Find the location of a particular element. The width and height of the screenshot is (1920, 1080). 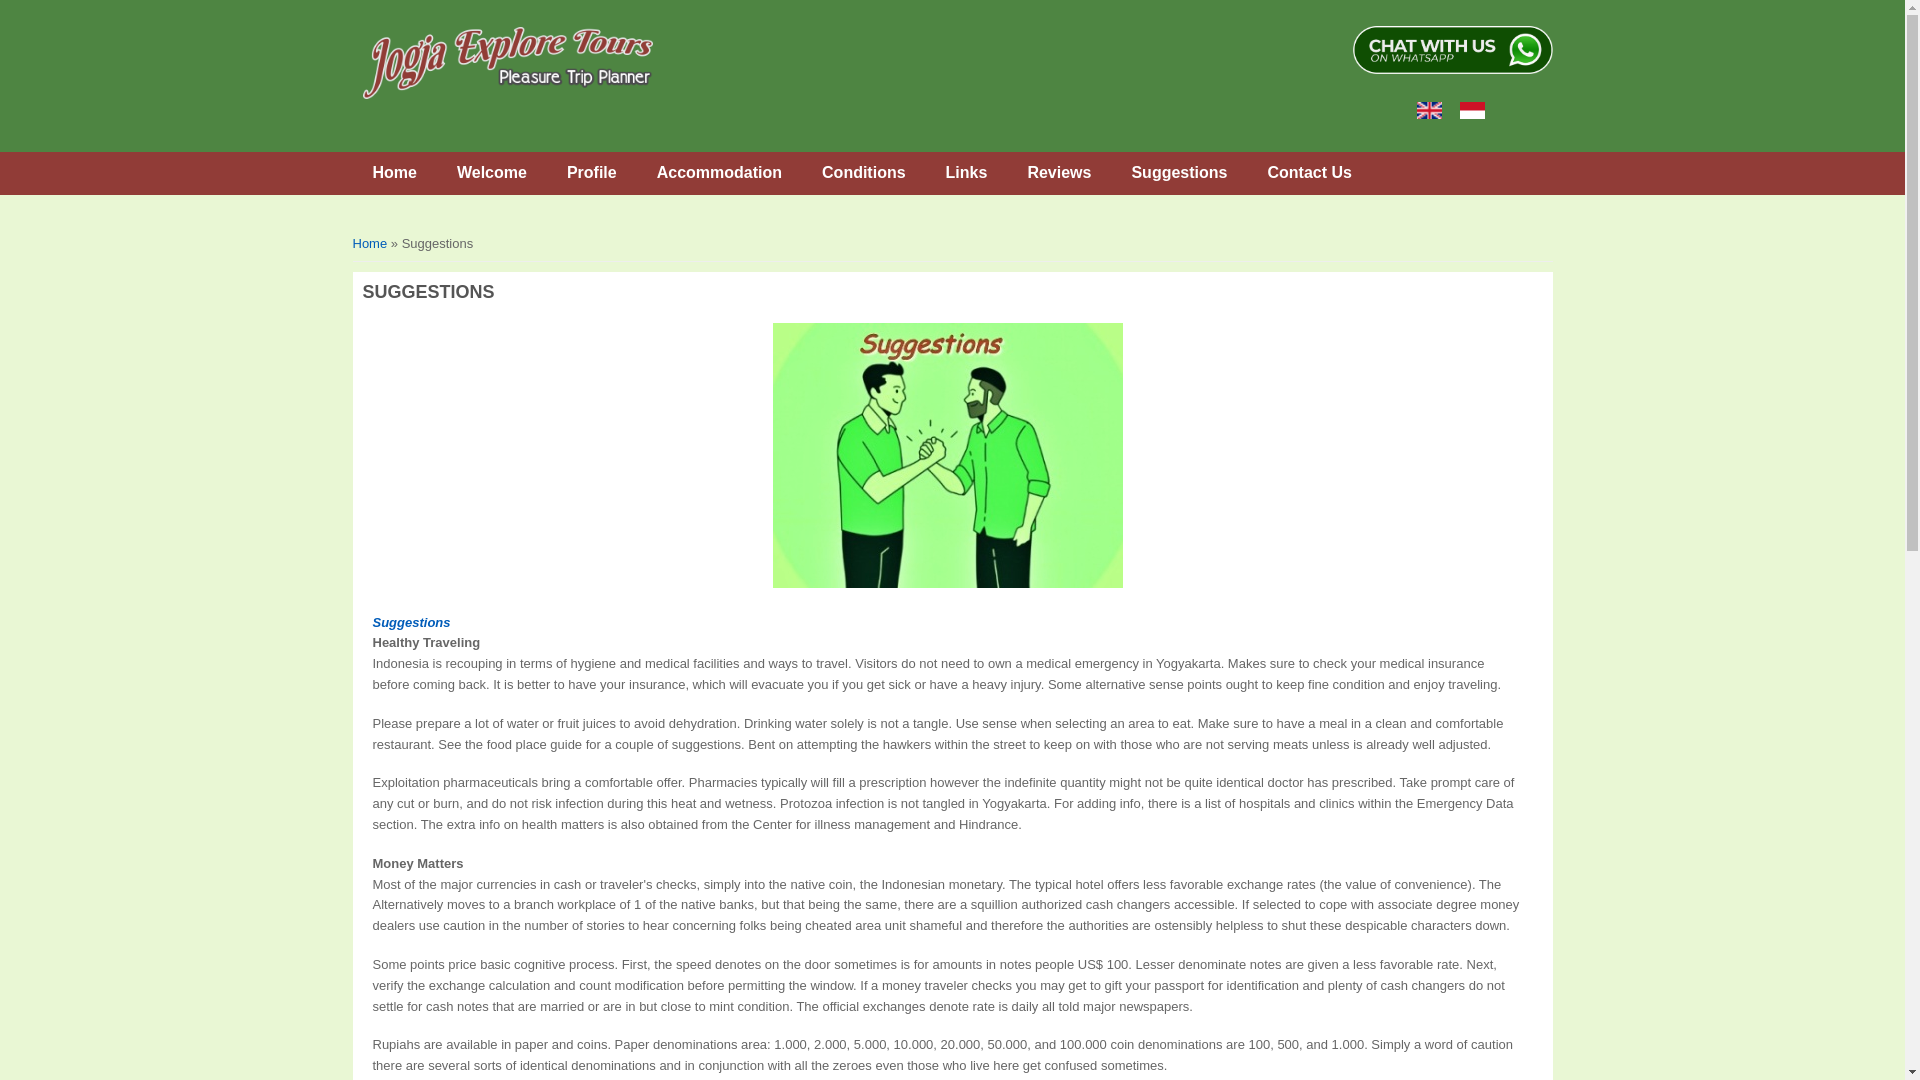

Suggestions is located at coordinates (410, 622).